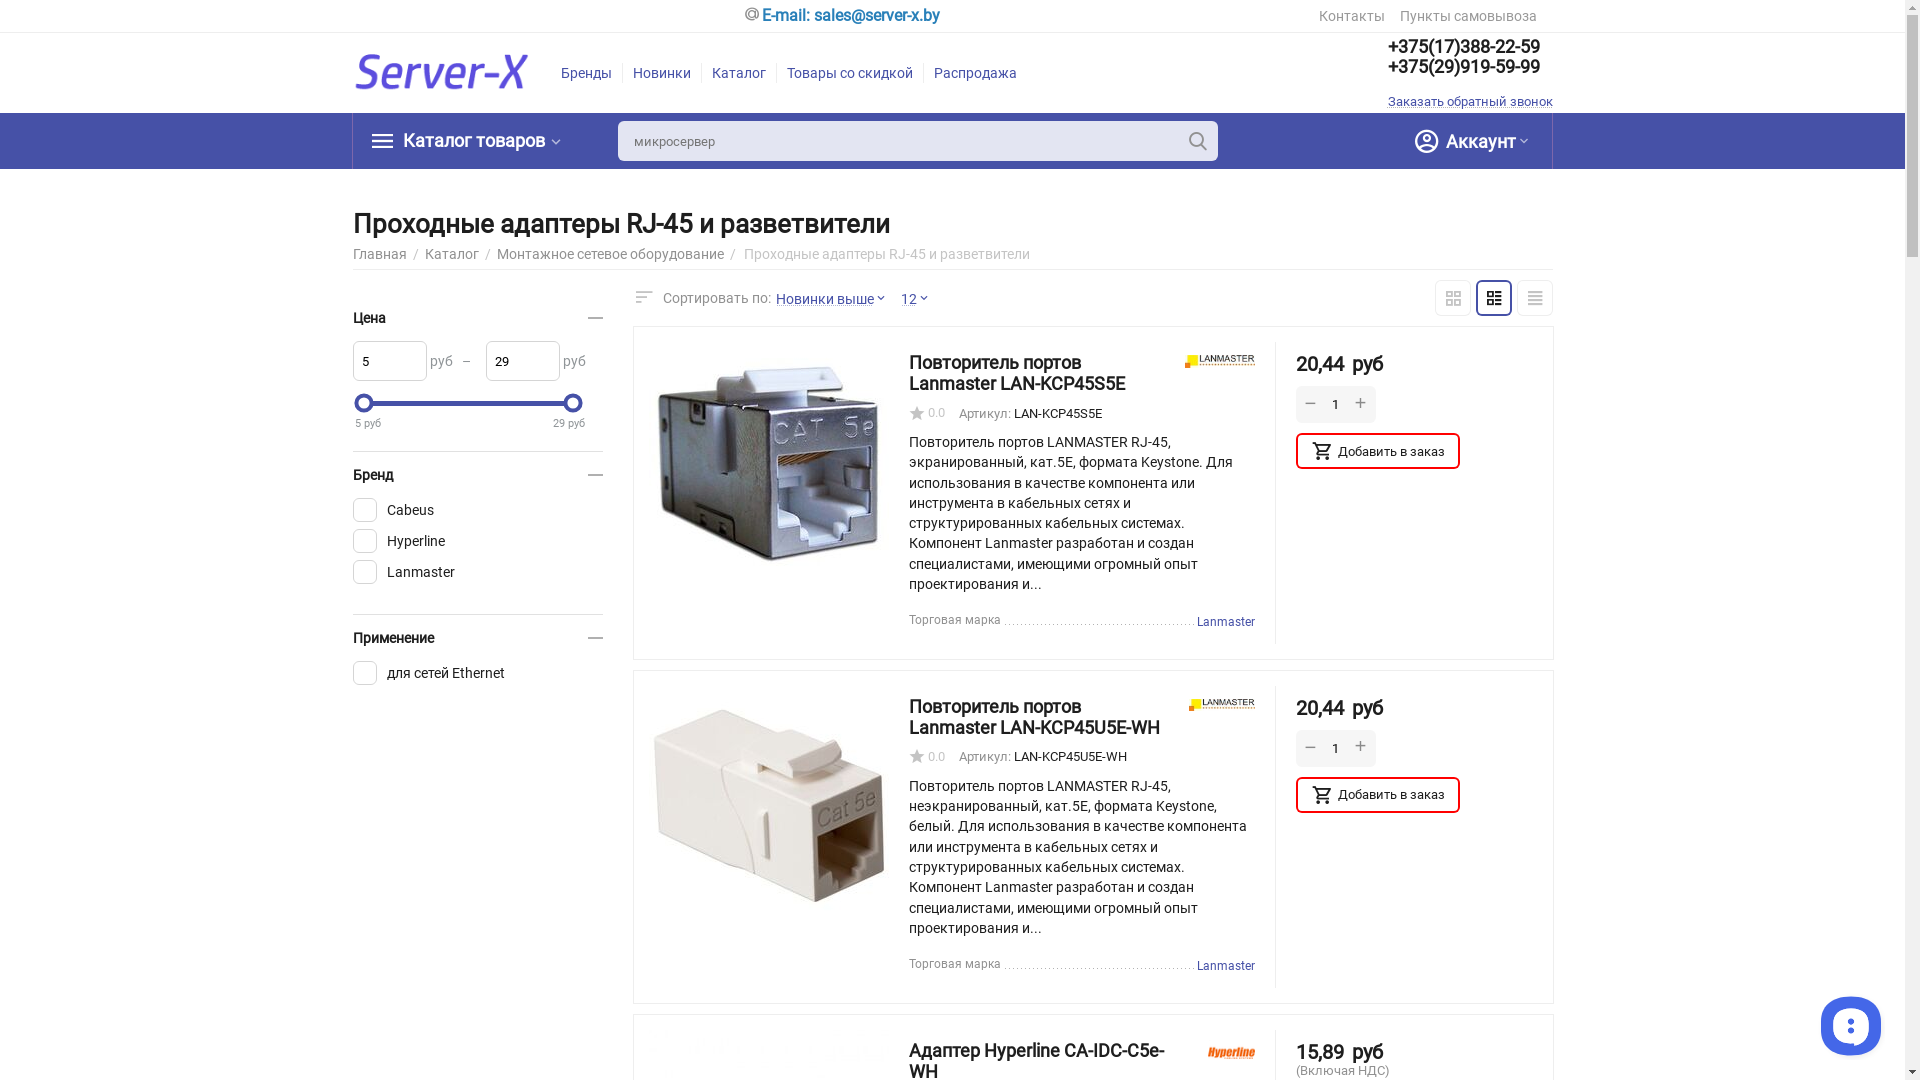  What do you see at coordinates (442, 73) in the screenshot?
I see `Server-X` at bounding box center [442, 73].